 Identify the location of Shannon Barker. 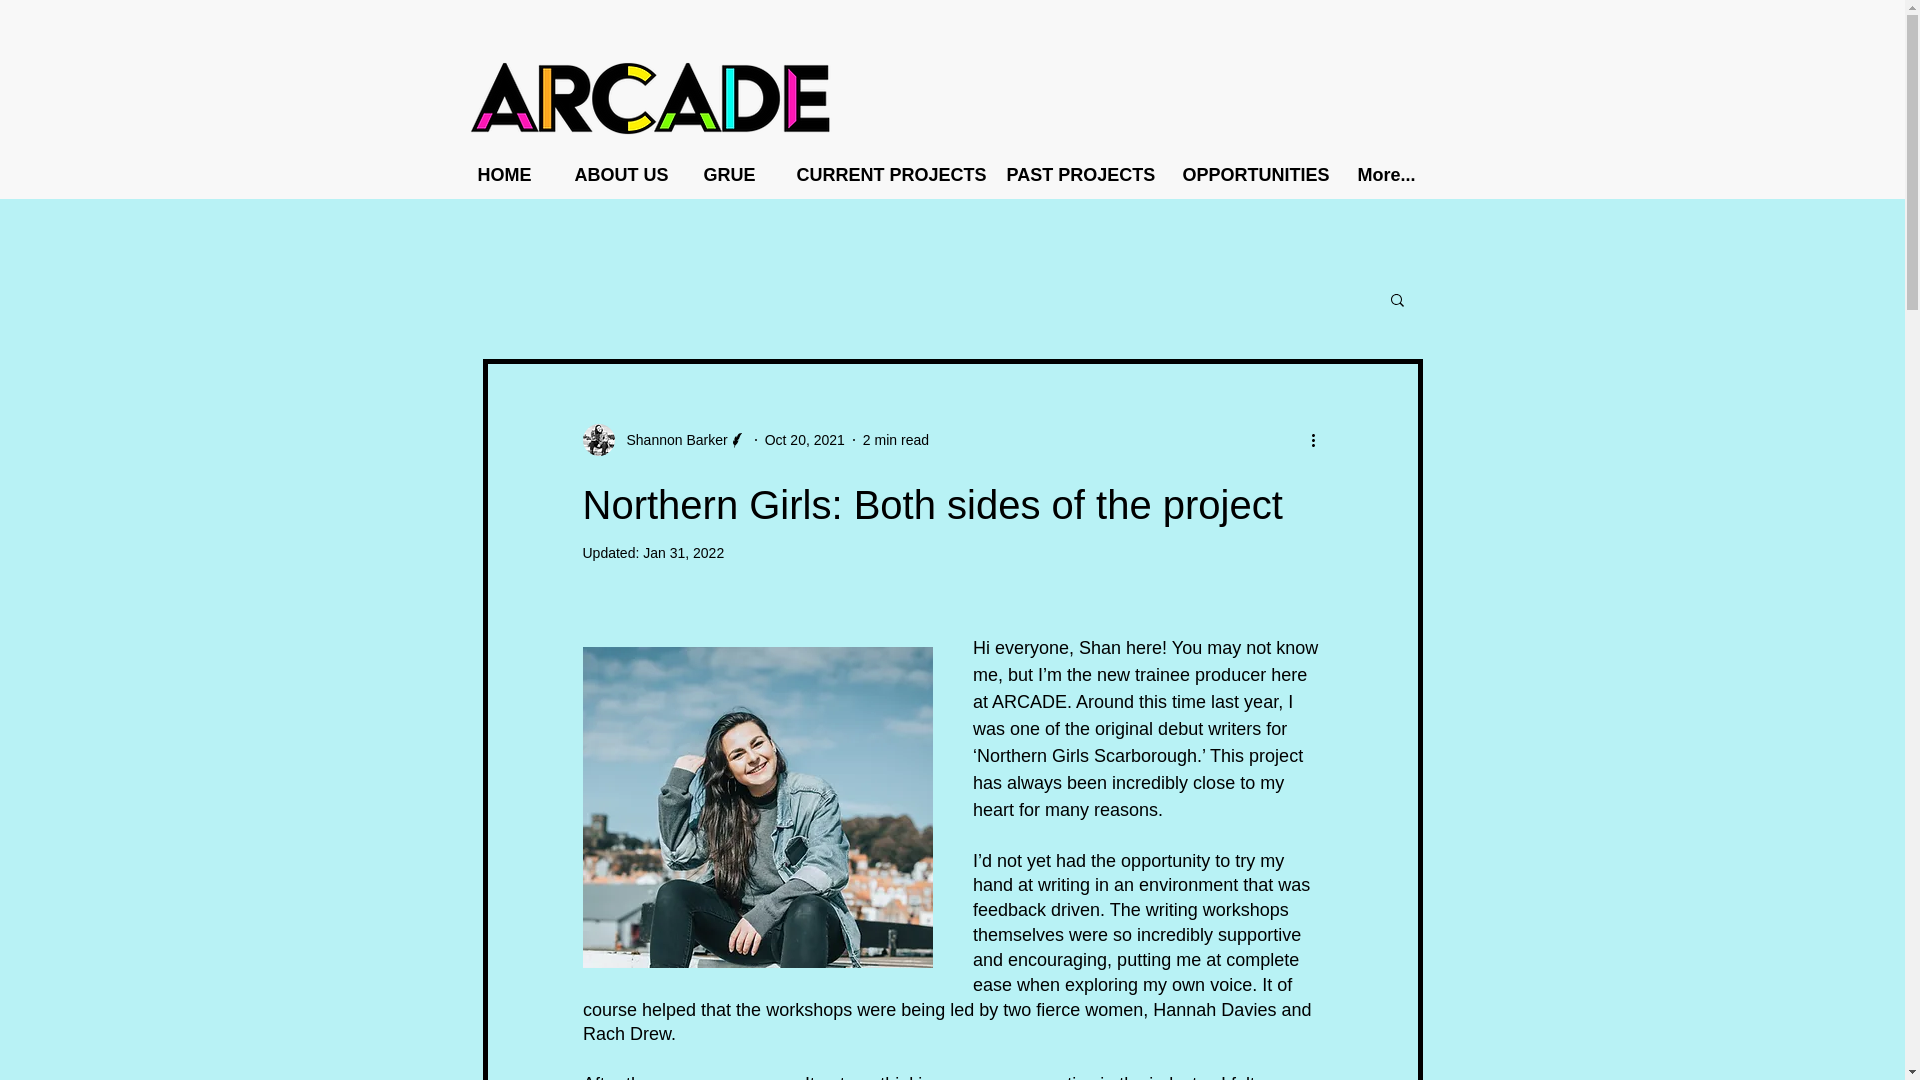
(664, 440).